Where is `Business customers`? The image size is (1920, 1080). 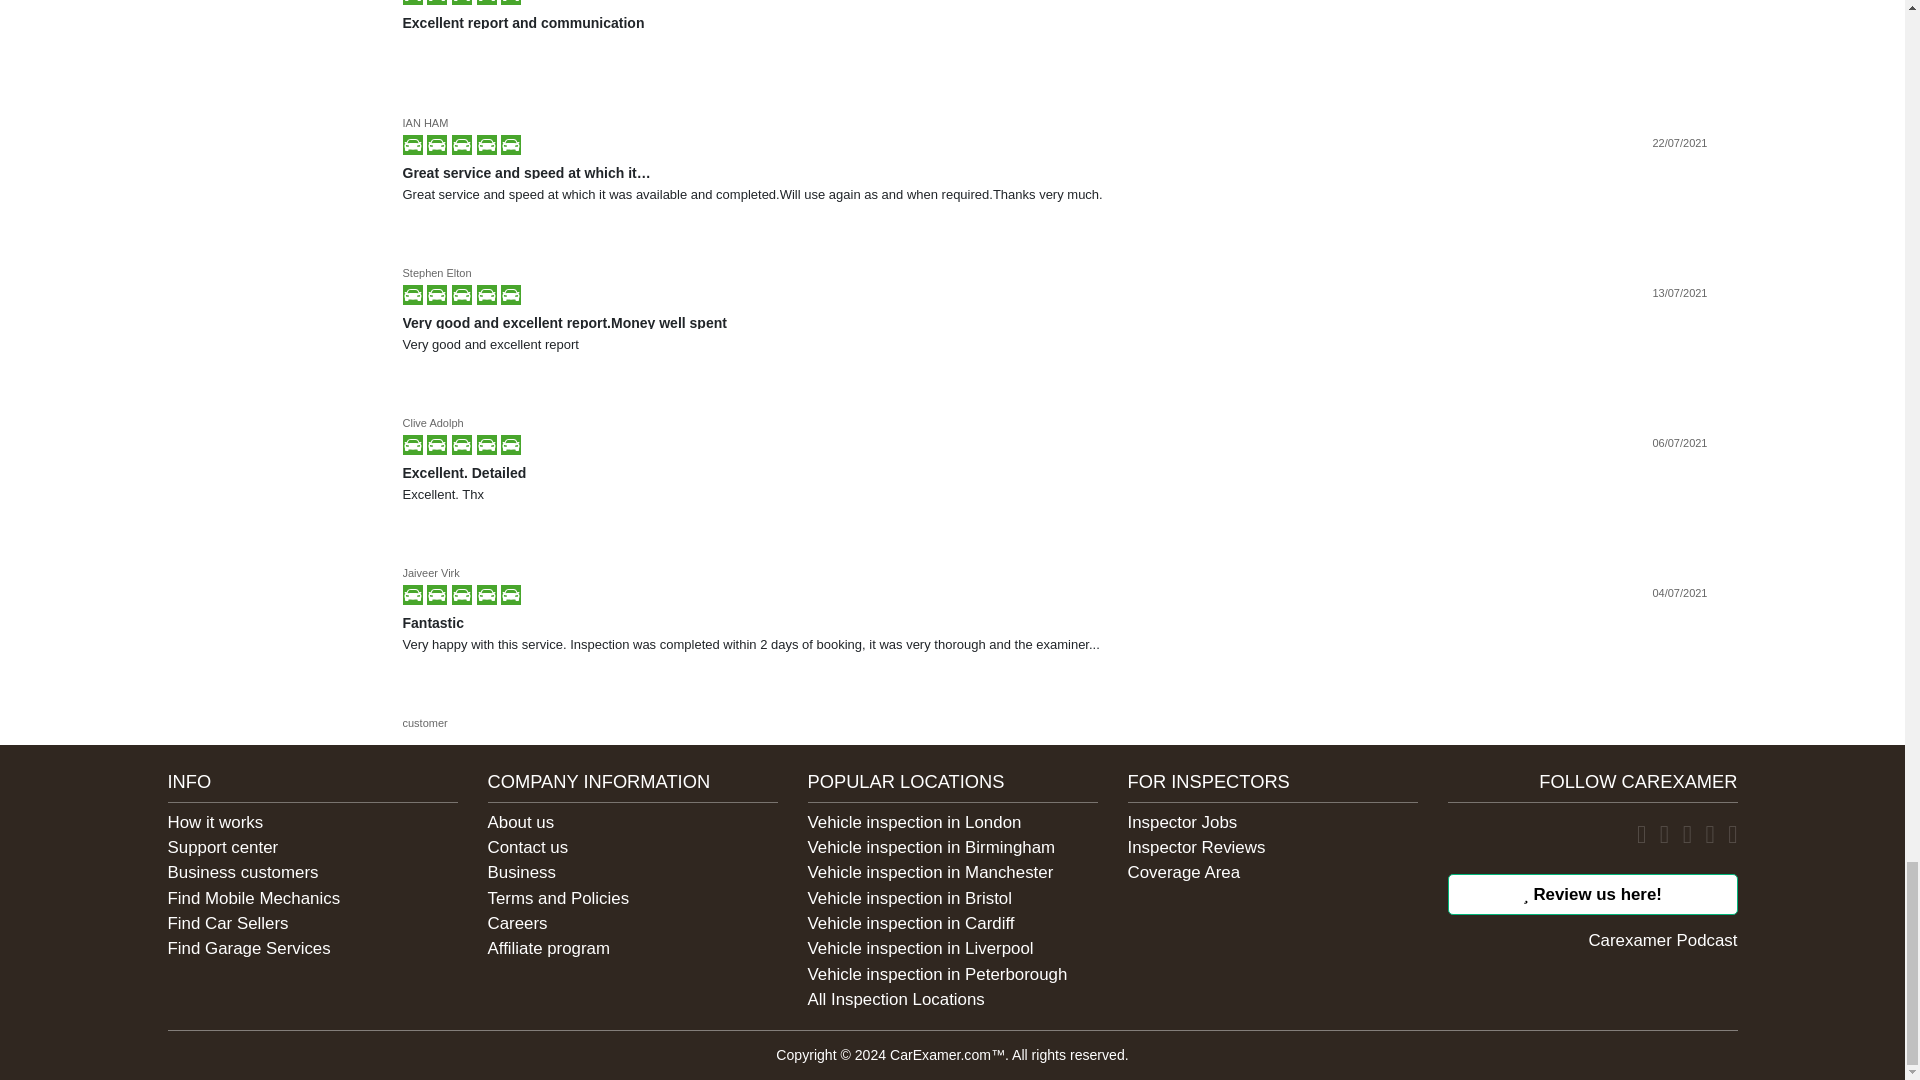
Business customers is located at coordinates (243, 872).